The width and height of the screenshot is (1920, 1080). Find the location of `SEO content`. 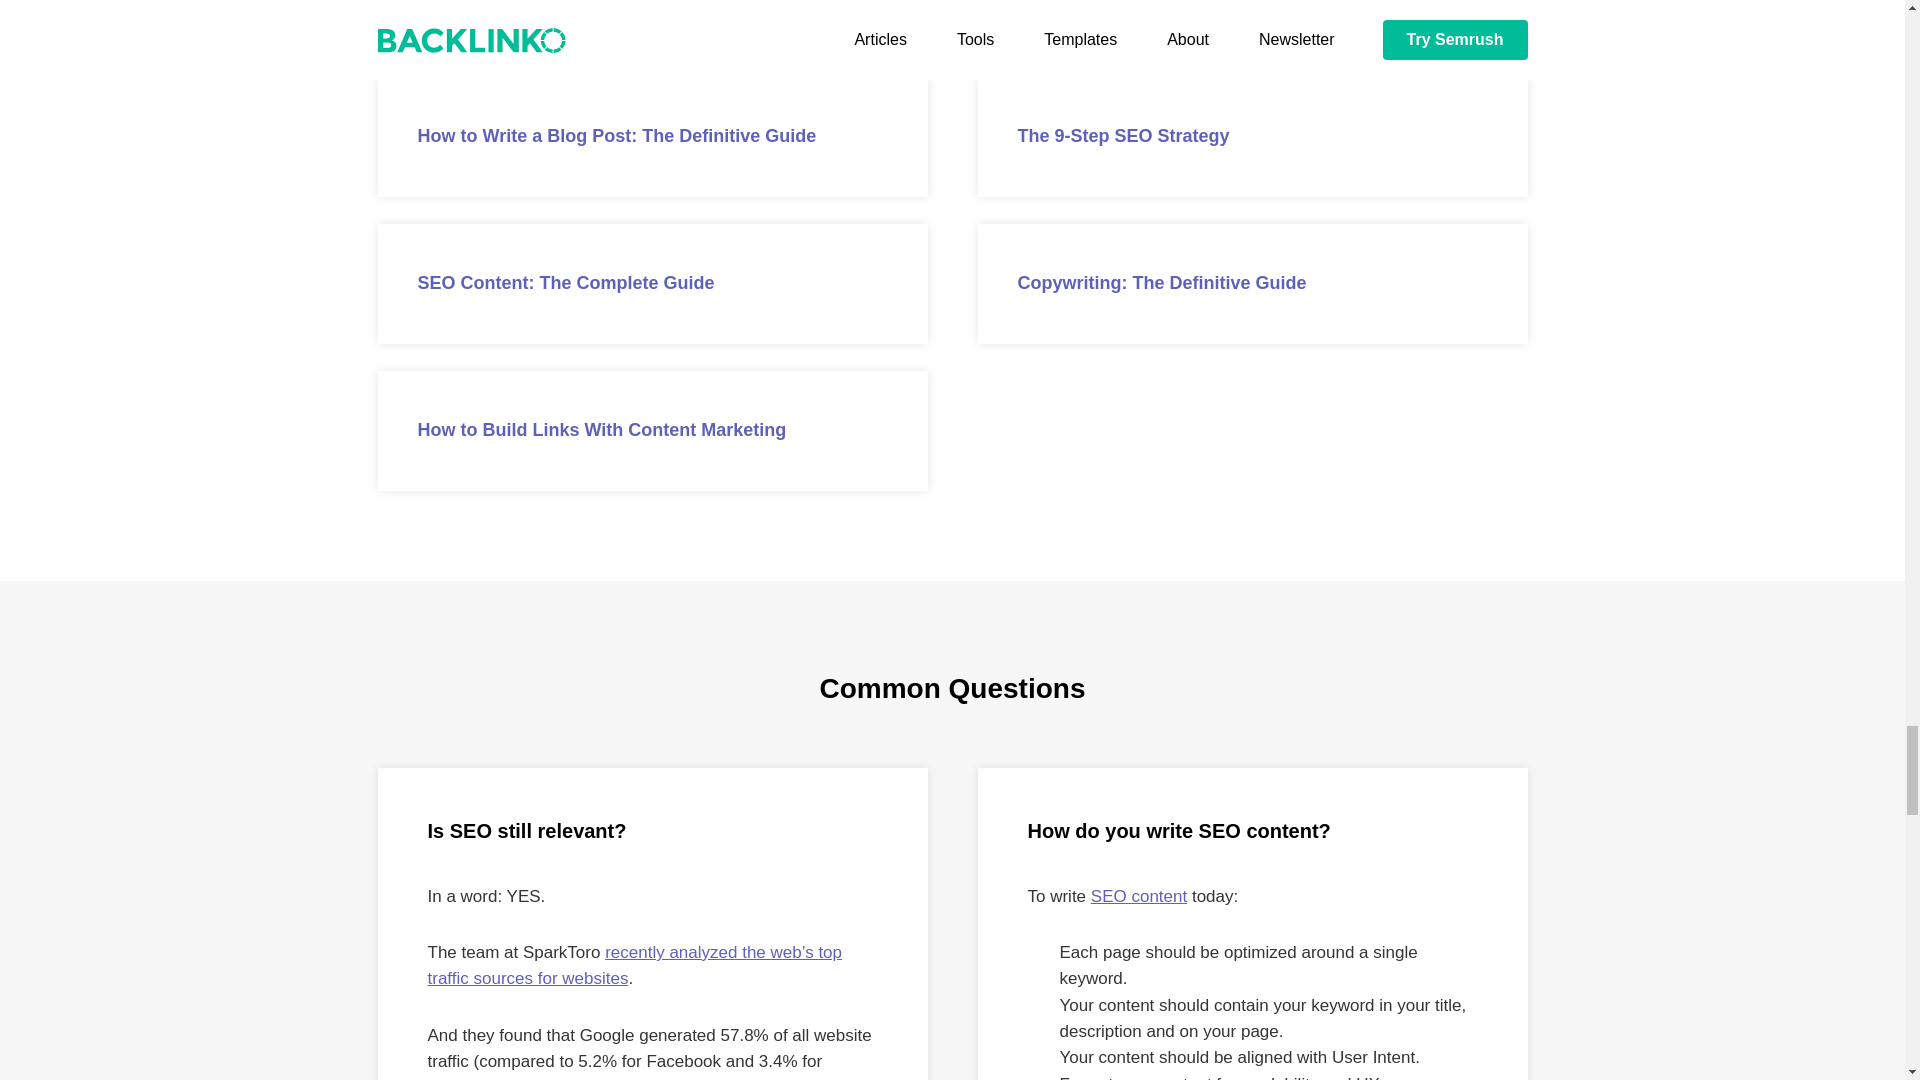

SEO content is located at coordinates (1138, 896).